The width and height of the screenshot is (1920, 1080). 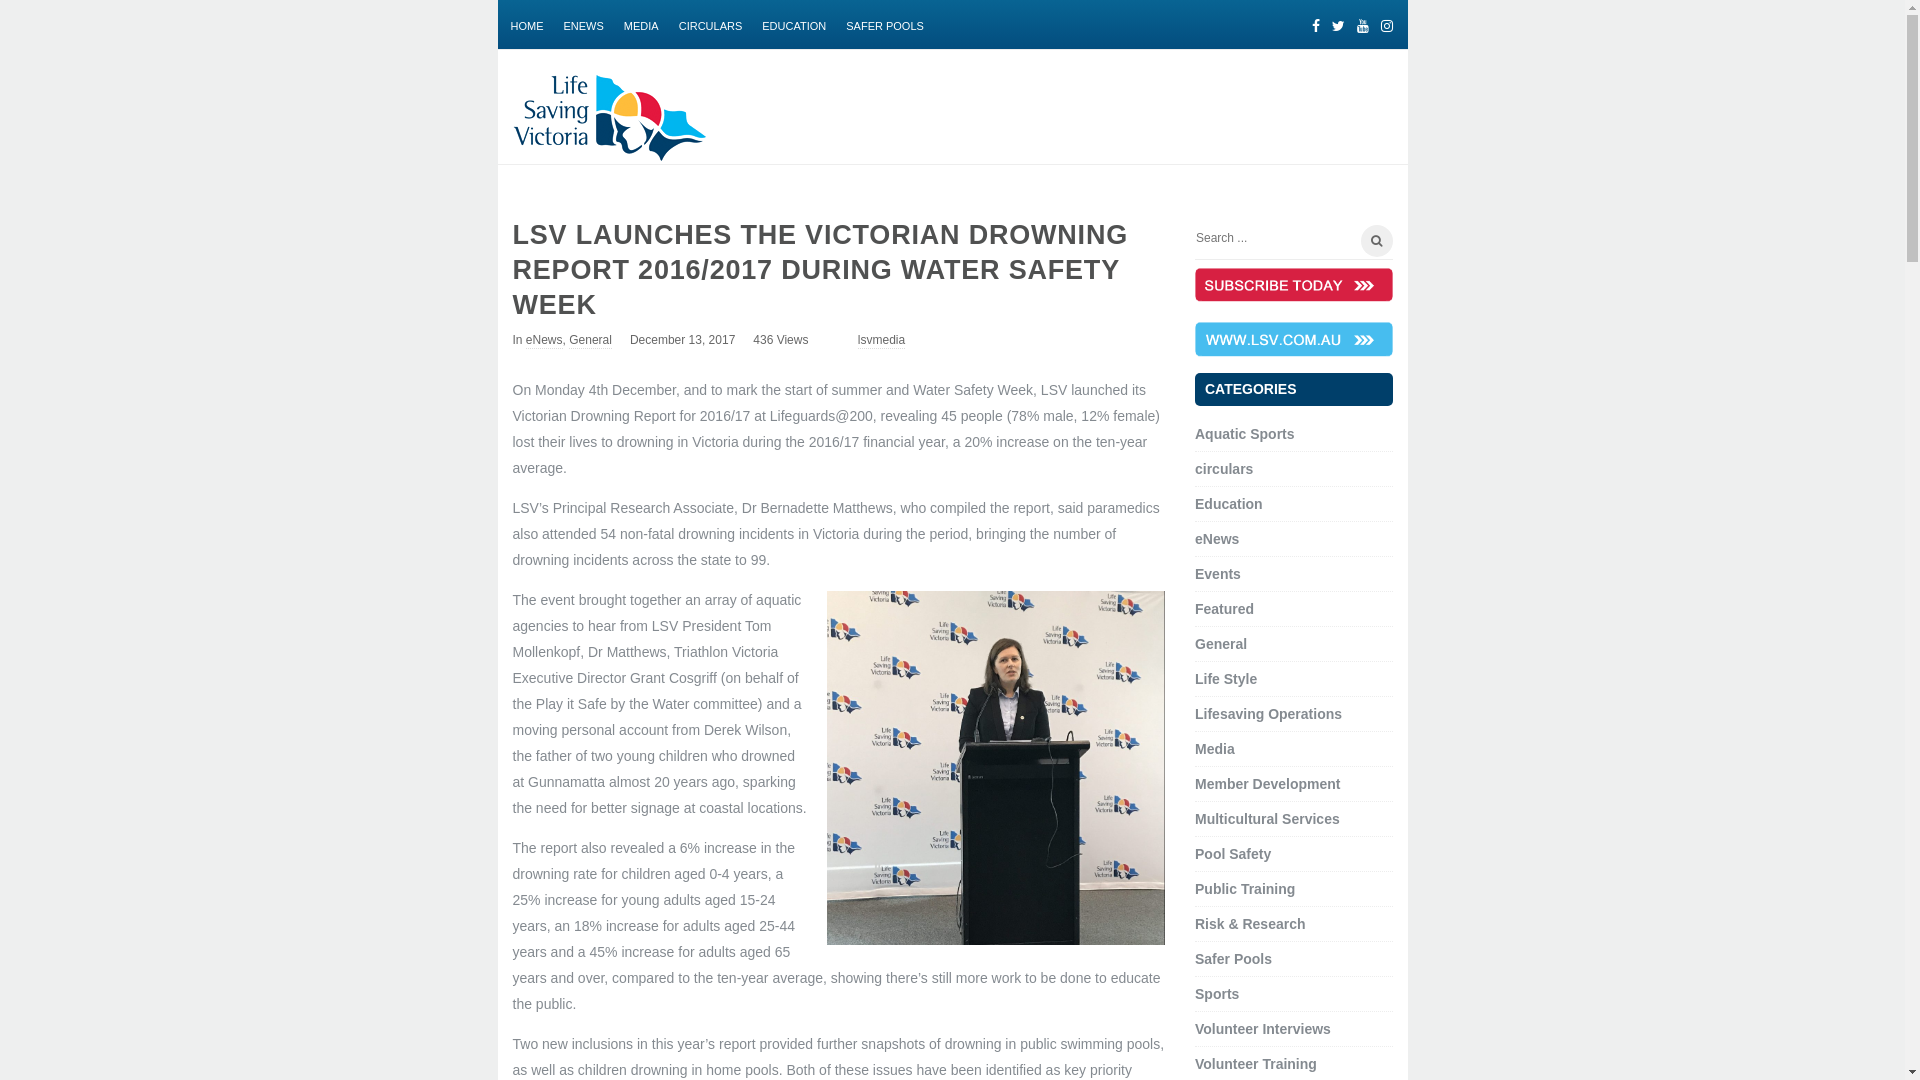 What do you see at coordinates (1224, 469) in the screenshot?
I see `circulars` at bounding box center [1224, 469].